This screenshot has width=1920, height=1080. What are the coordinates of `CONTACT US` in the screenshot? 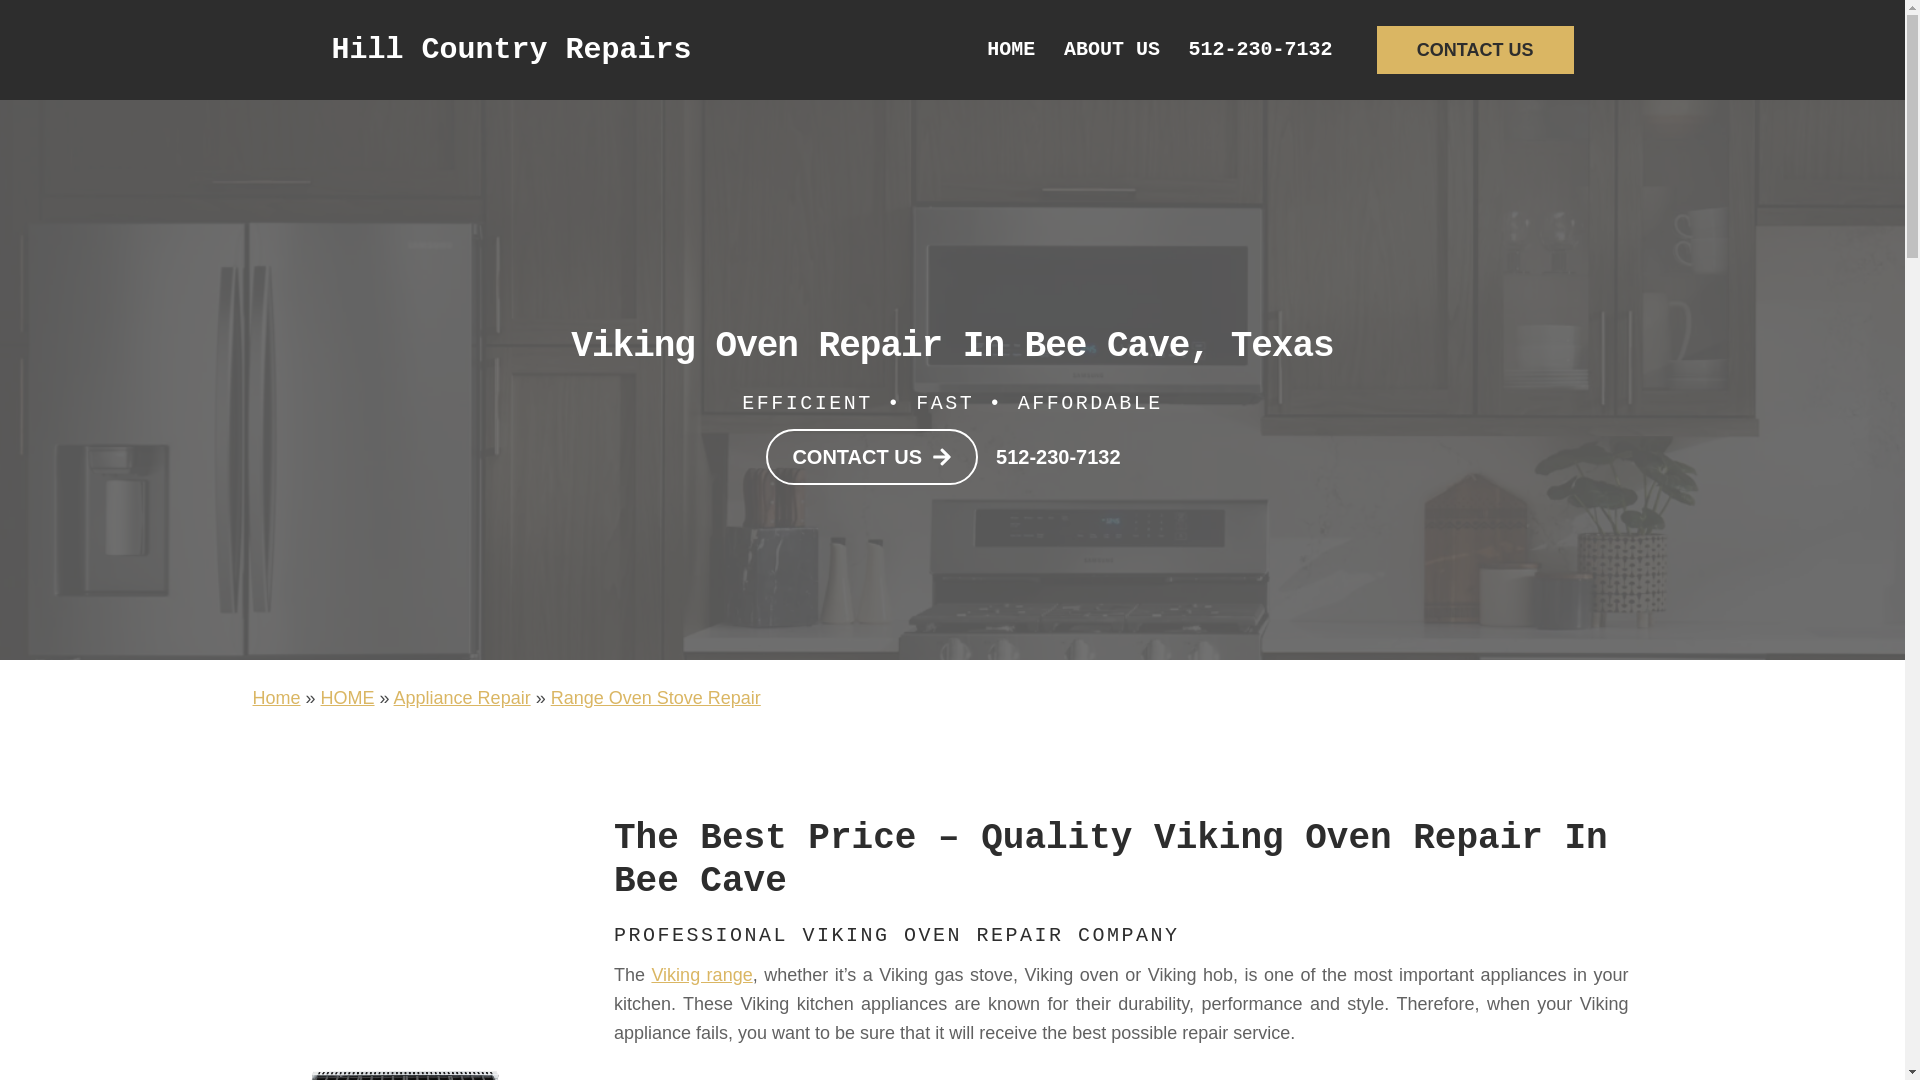 It's located at (872, 456).